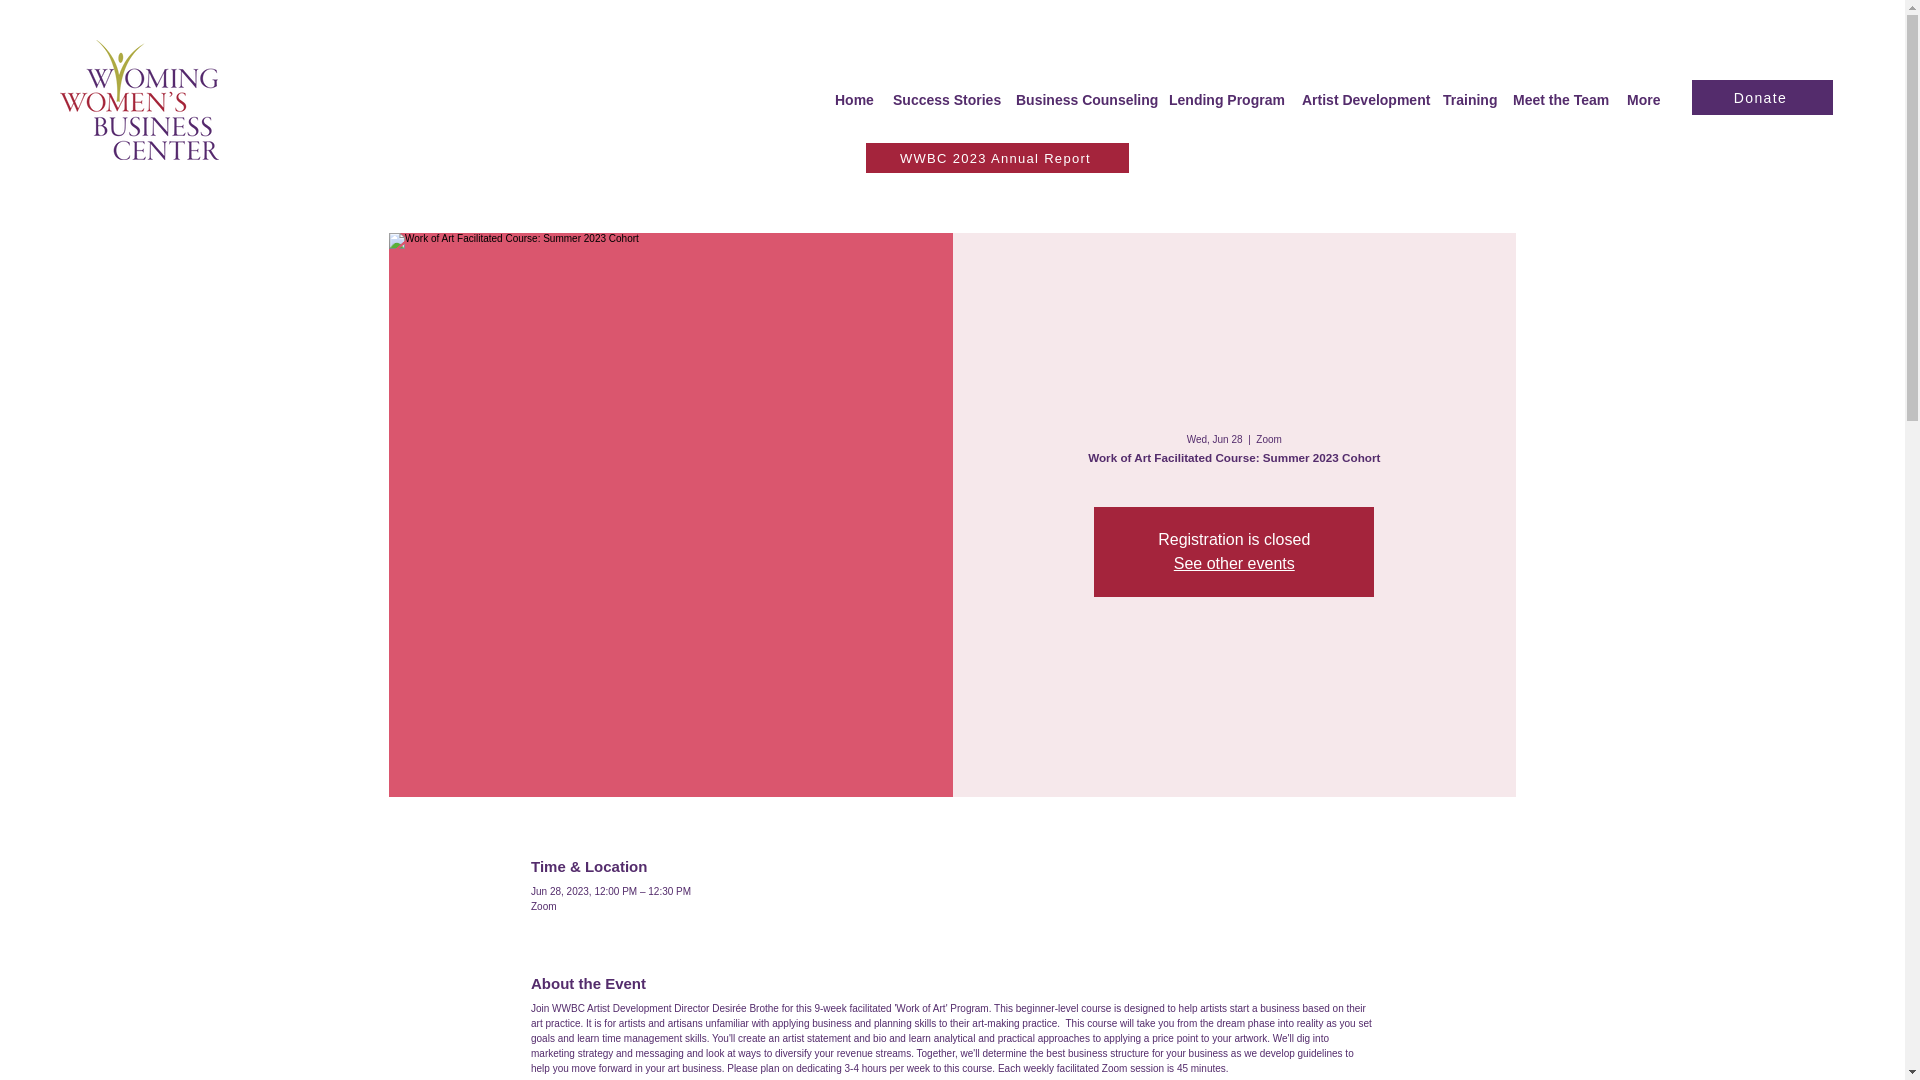 The width and height of the screenshot is (1920, 1080). What do you see at coordinates (854, 100) in the screenshot?
I see `Home` at bounding box center [854, 100].